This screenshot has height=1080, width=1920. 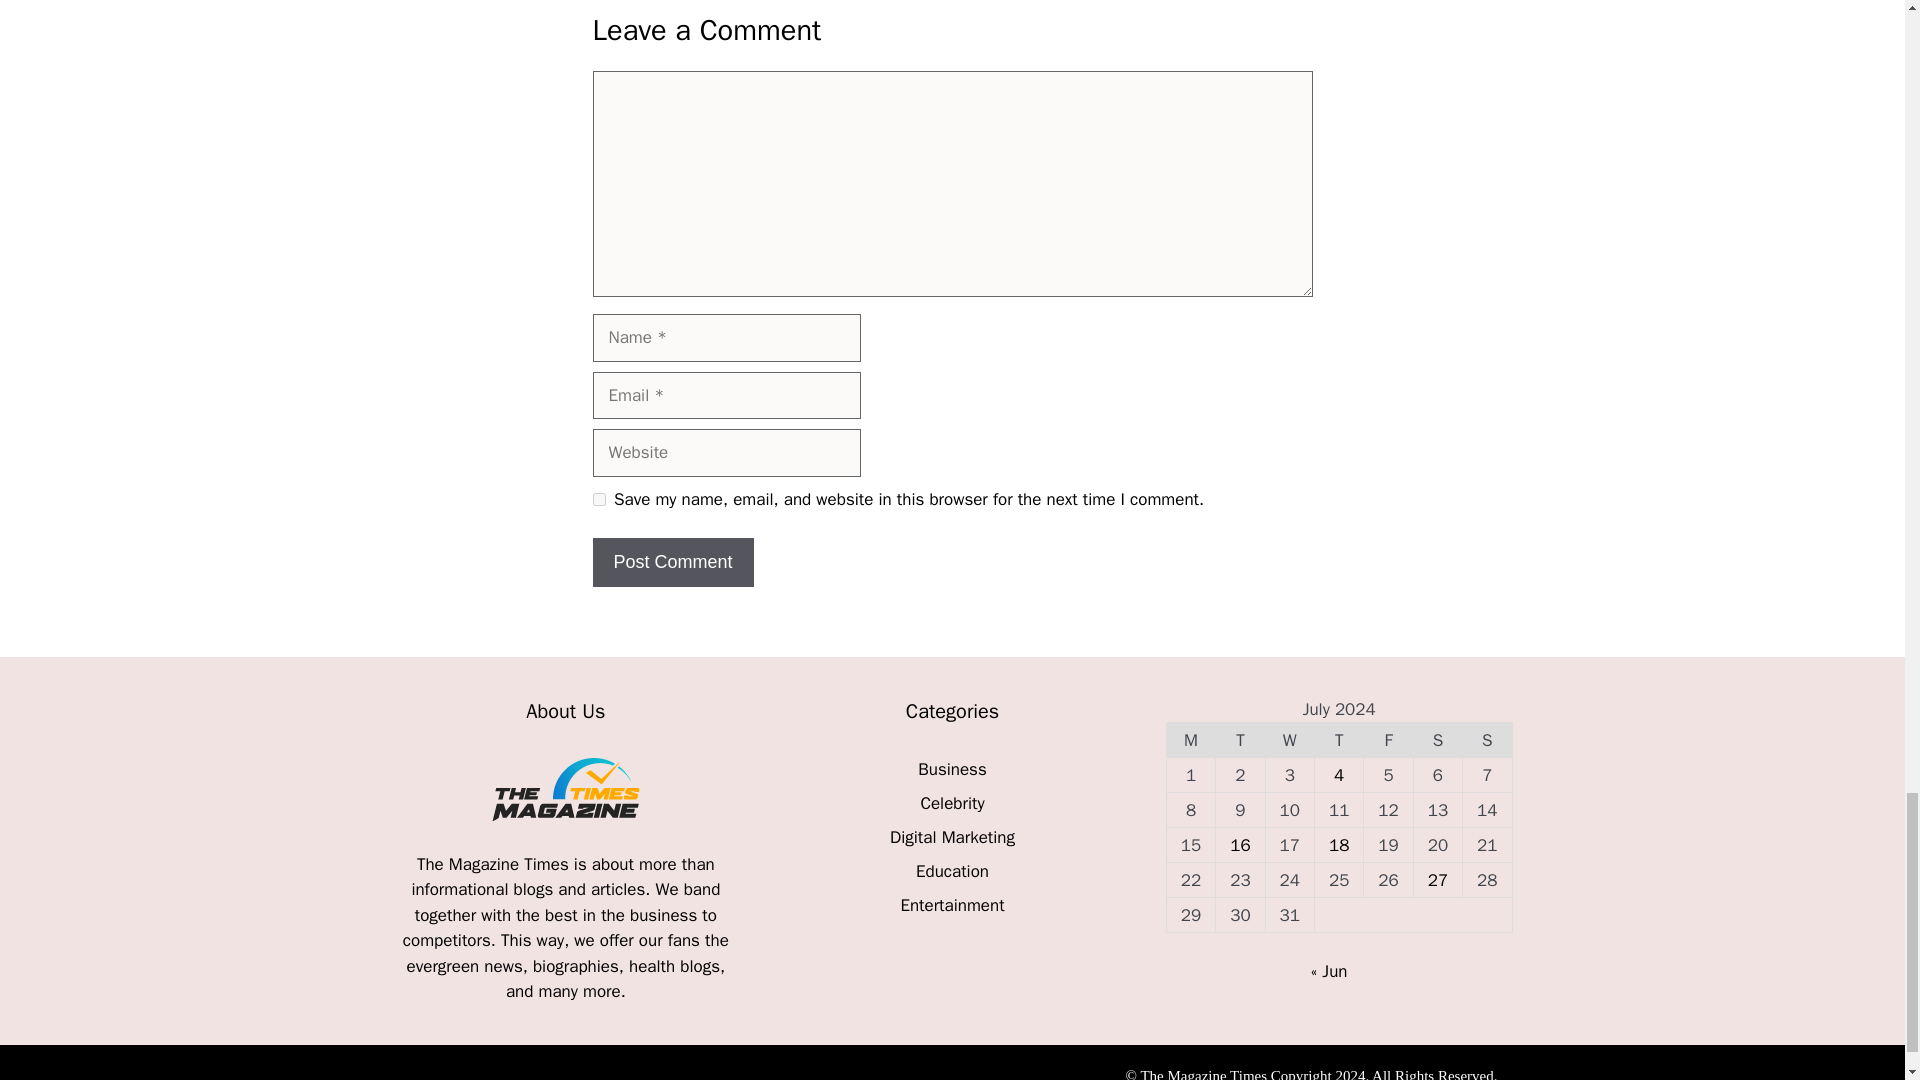 What do you see at coordinates (1488, 740) in the screenshot?
I see `Sunday` at bounding box center [1488, 740].